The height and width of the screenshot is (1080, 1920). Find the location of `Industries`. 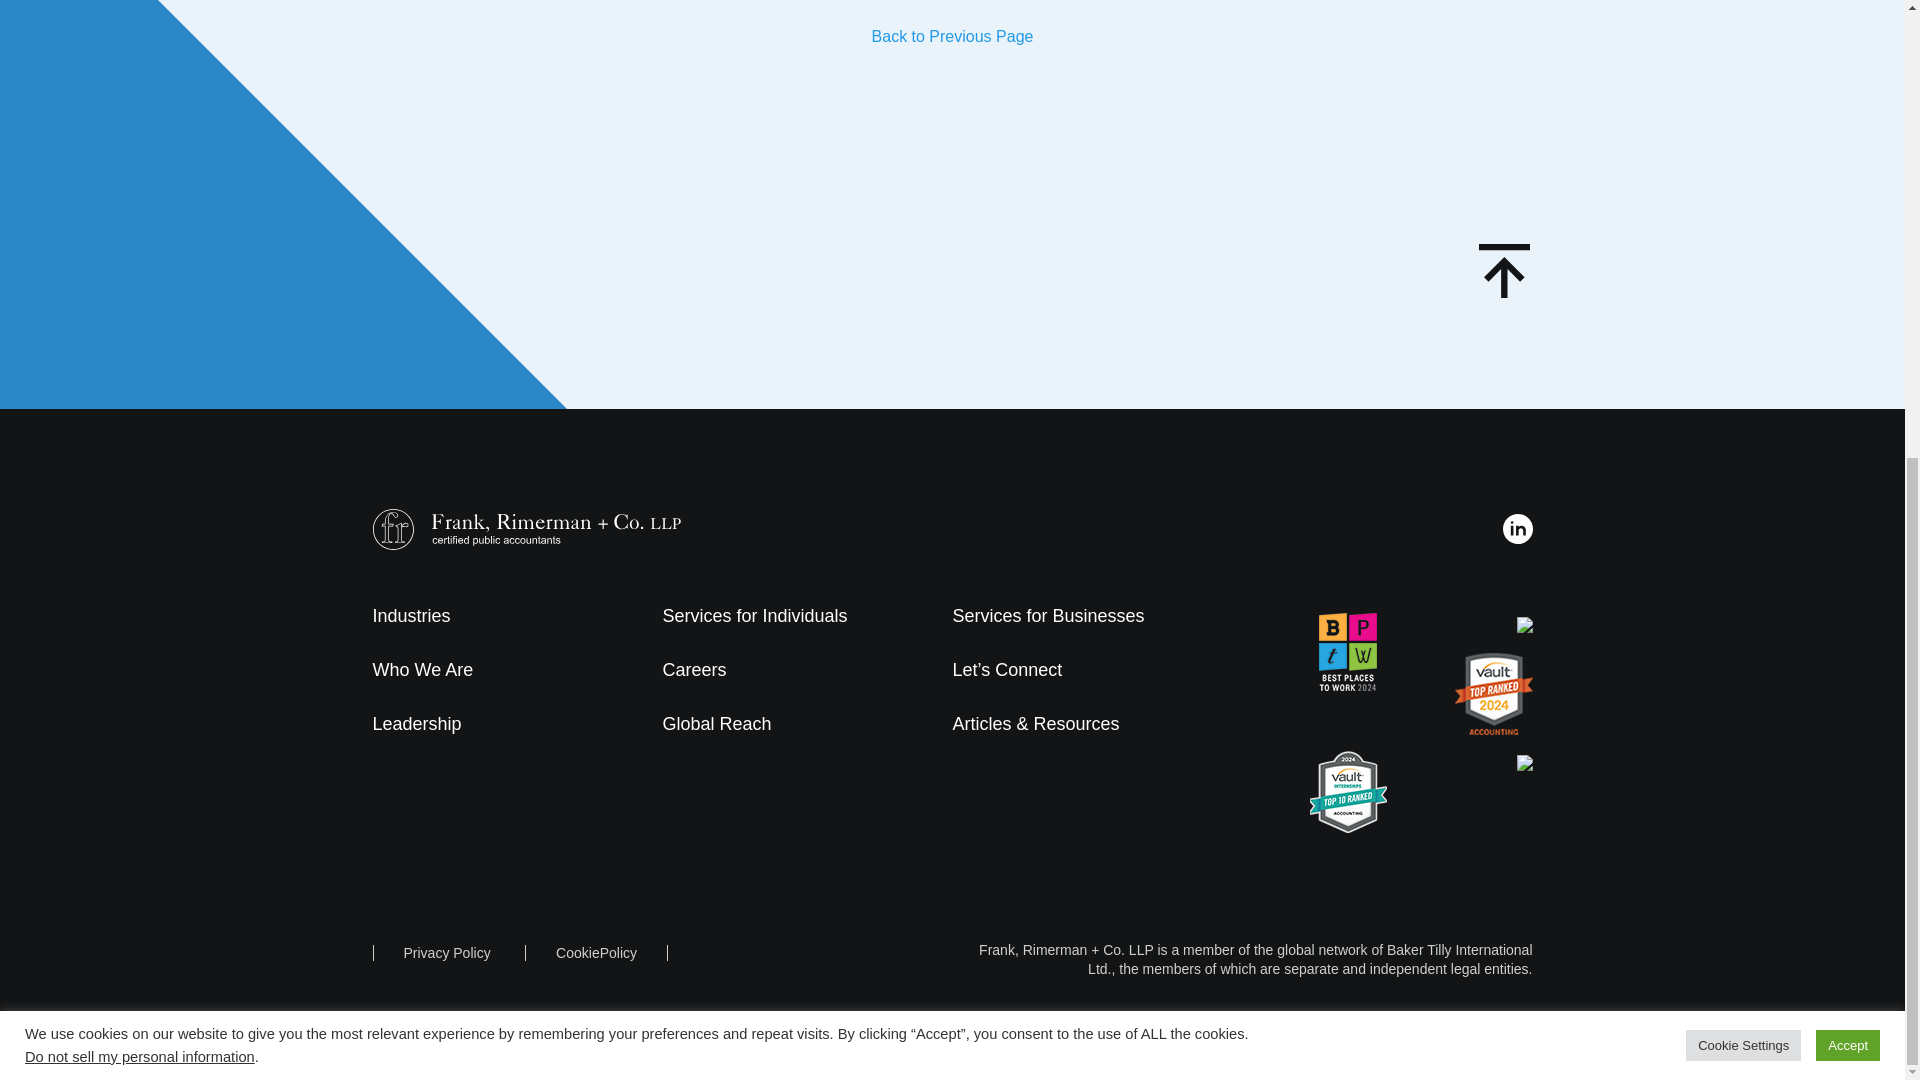

Industries is located at coordinates (410, 616).